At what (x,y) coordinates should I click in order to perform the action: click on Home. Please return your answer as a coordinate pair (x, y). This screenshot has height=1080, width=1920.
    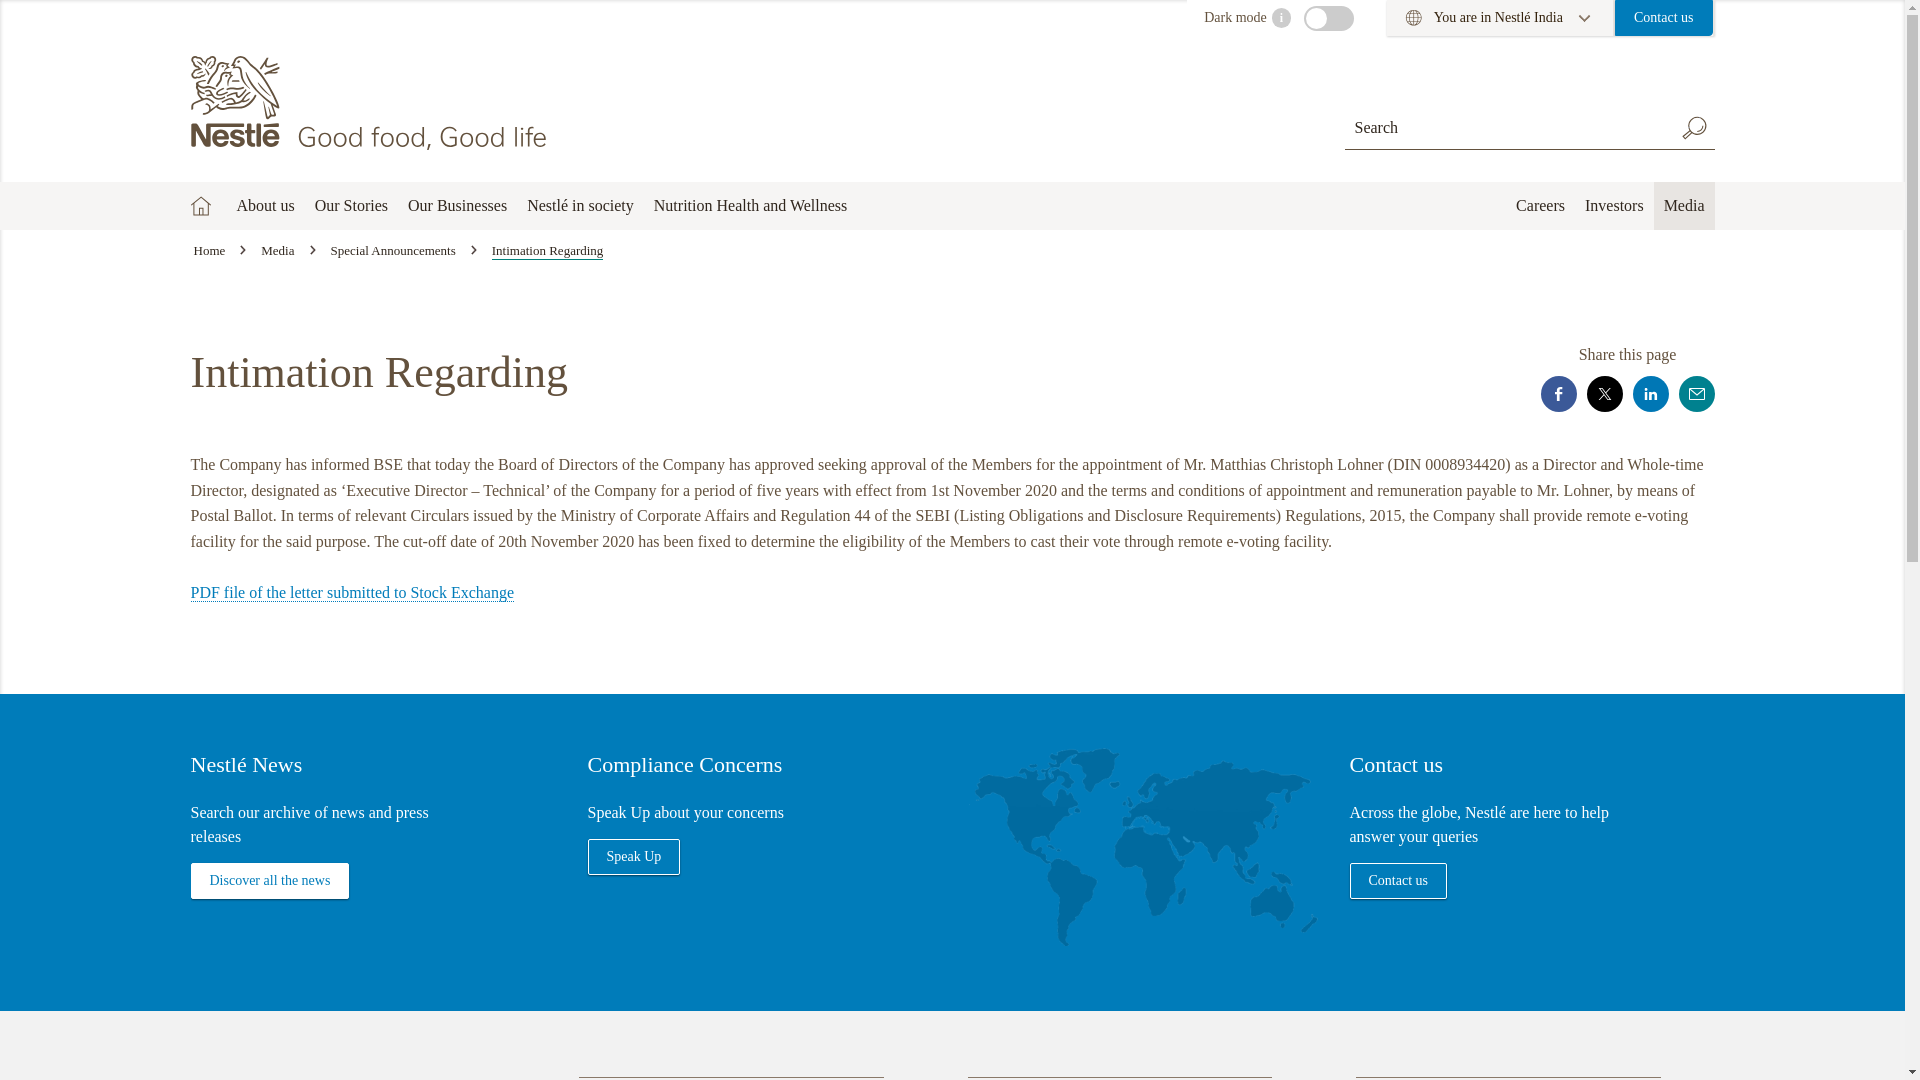
    Looking at the image, I should click on (371, 103).